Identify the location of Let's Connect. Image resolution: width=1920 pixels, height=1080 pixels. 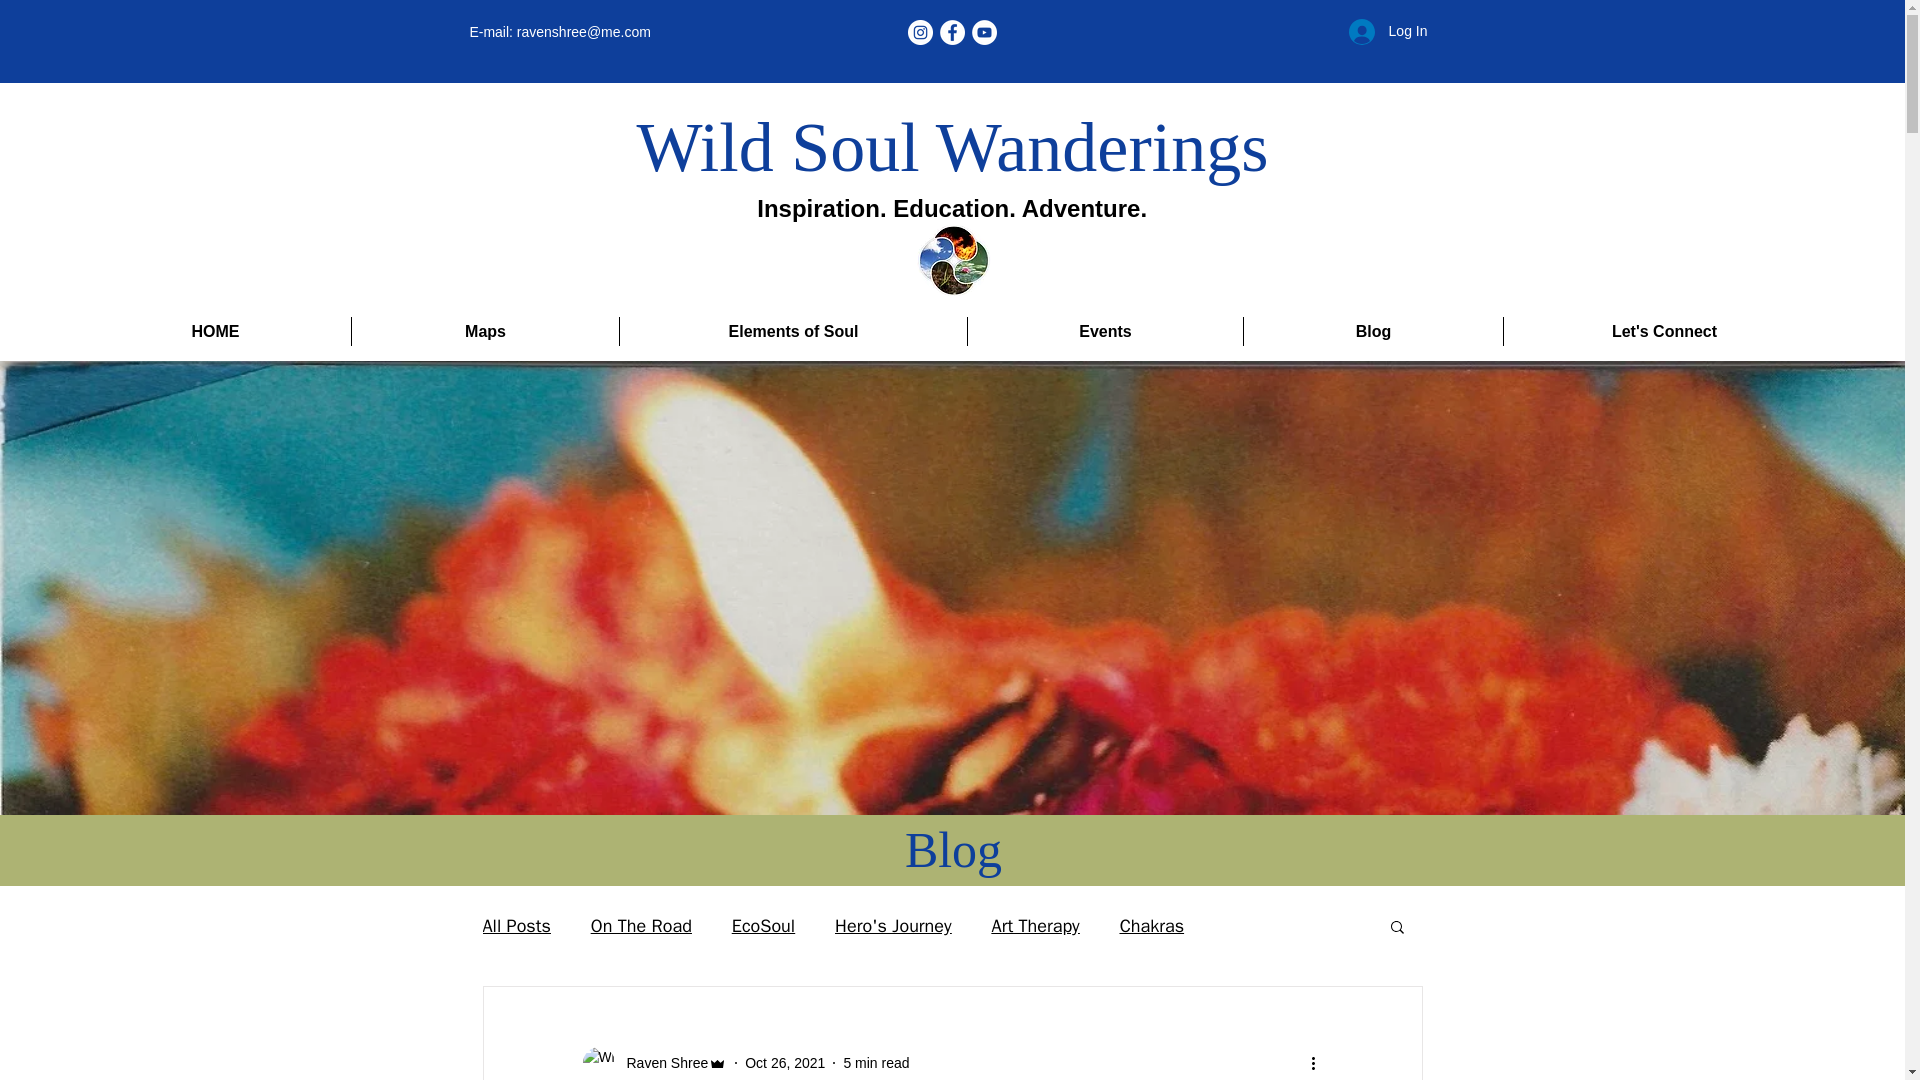
(1664, 331).